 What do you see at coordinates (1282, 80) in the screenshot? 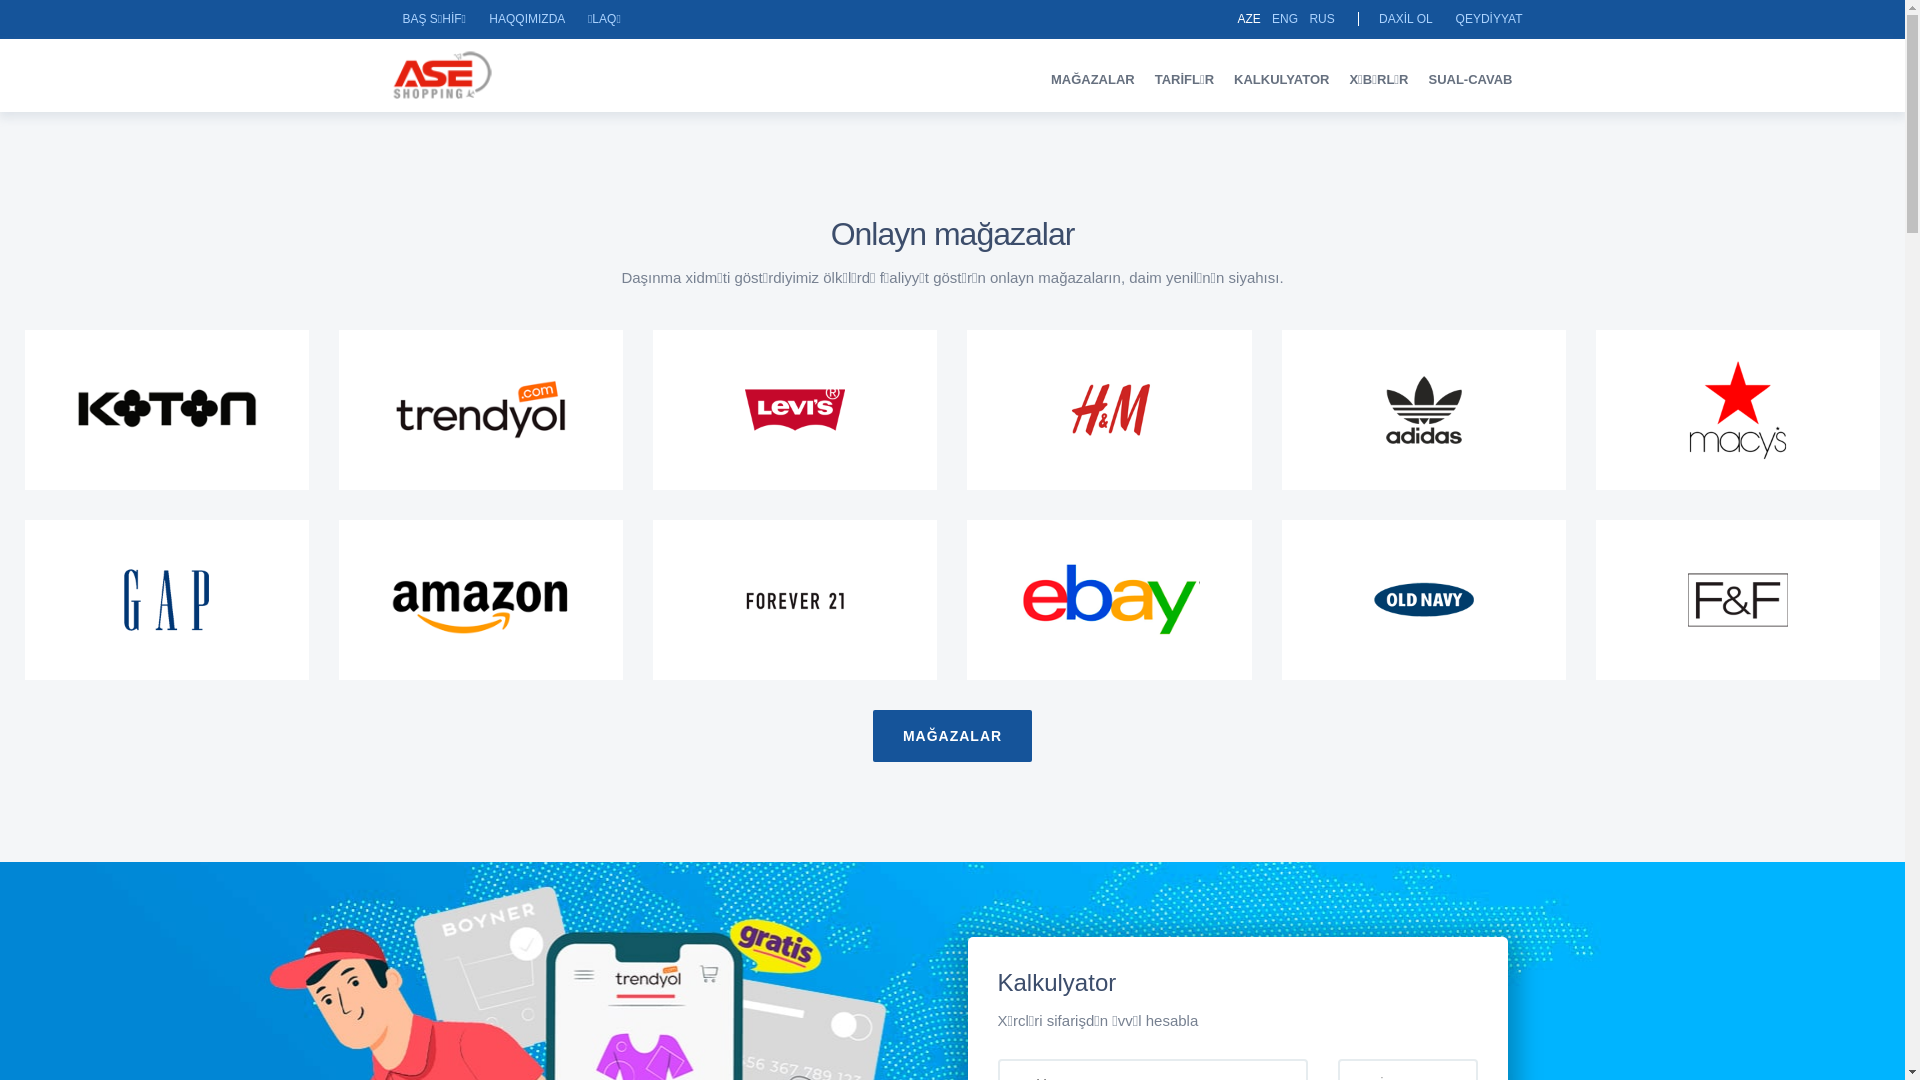
I see `KALKULYATOR` at bounding box center [1282, 80].